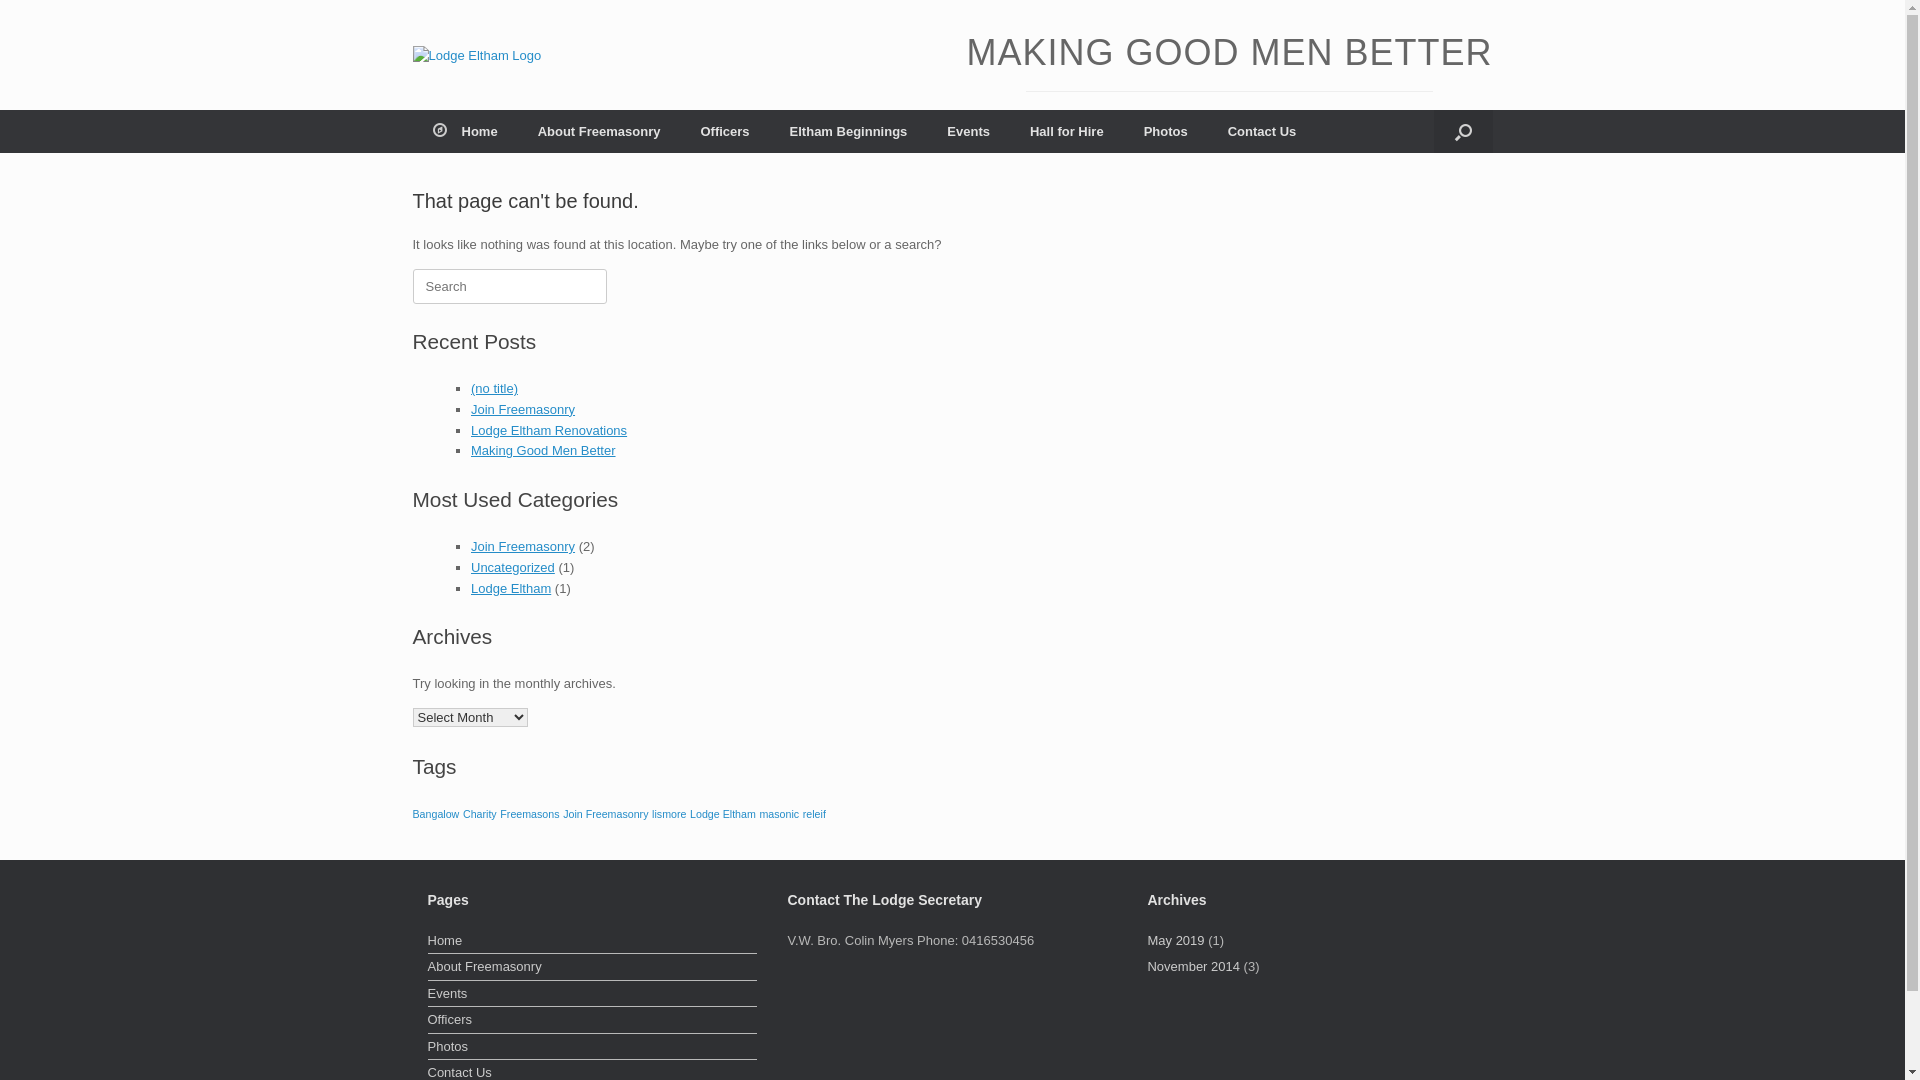 This screenshot has height=1080, width=1920. What do you see at coordinates (513, 568) in the screenshot?
I see `Uncategorized` at bounding box center [513, 568].